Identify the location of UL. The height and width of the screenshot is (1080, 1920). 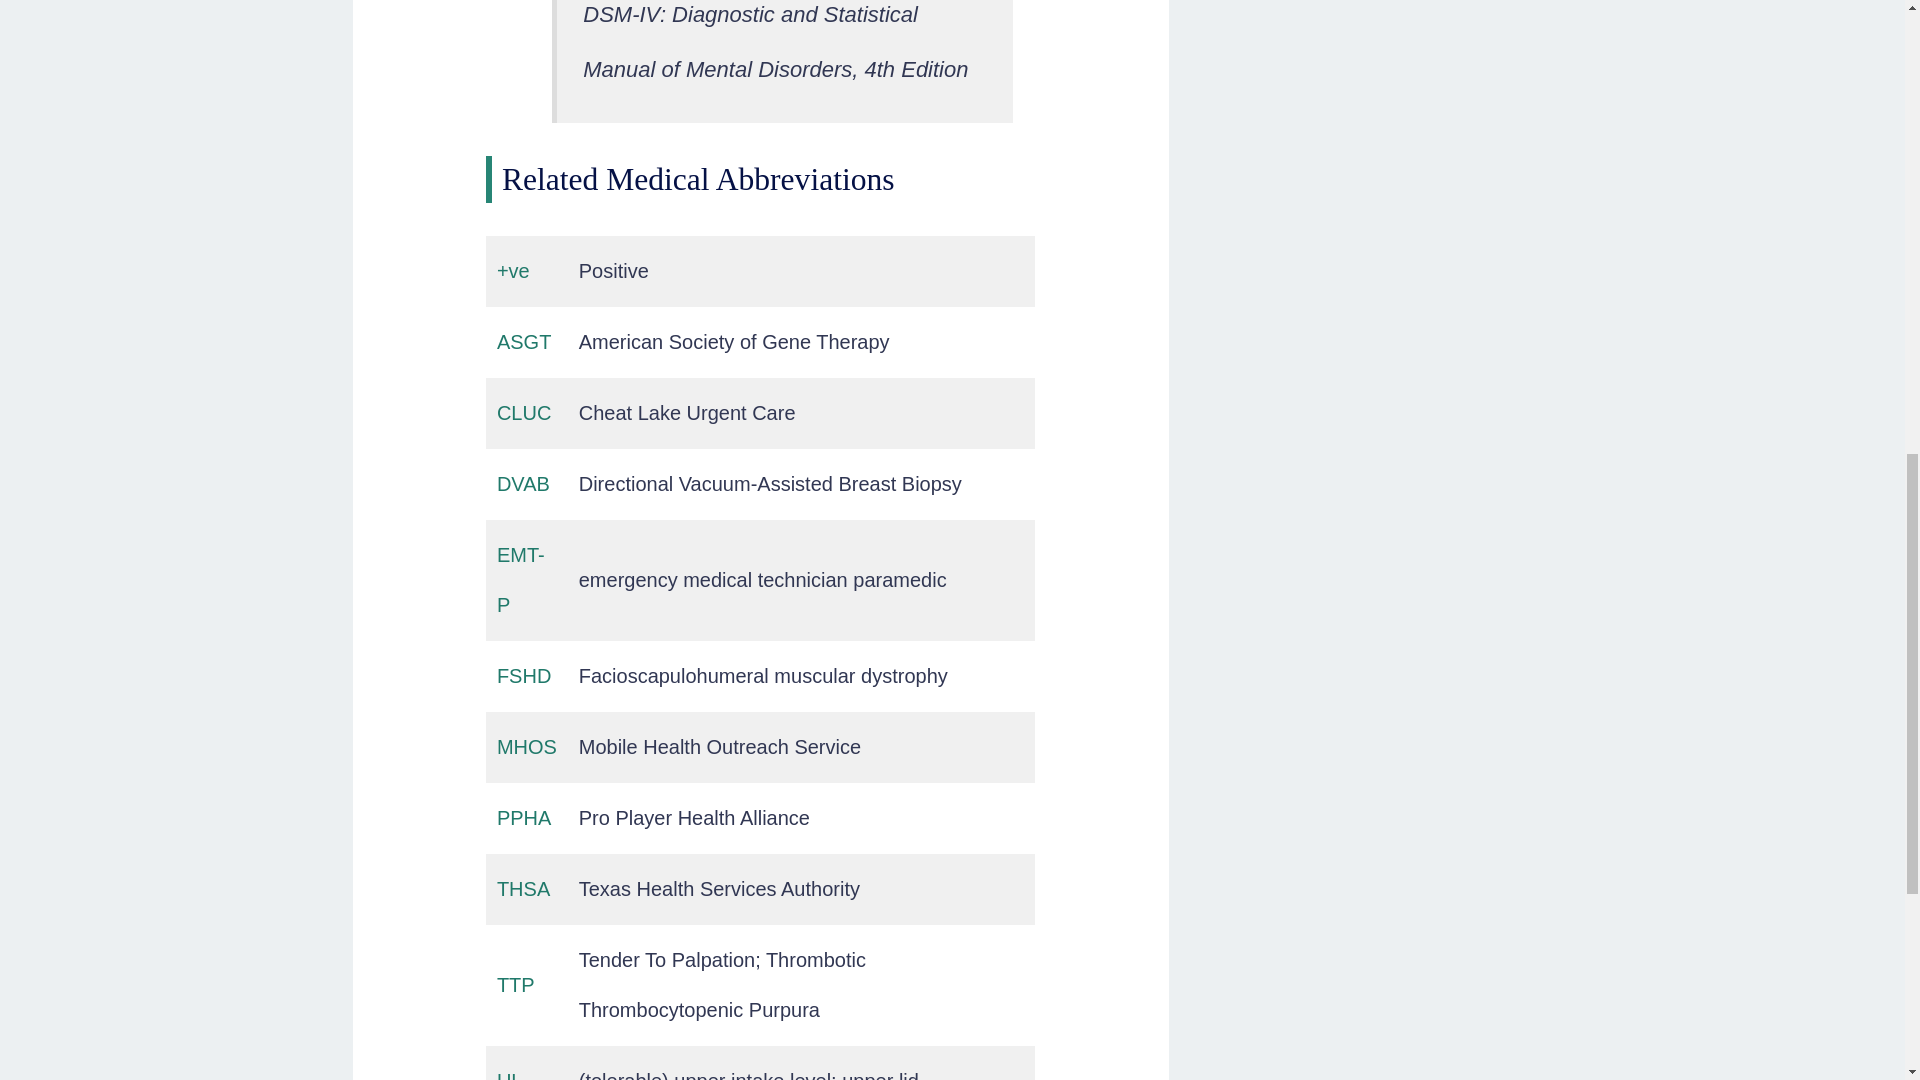
(510, 1075).